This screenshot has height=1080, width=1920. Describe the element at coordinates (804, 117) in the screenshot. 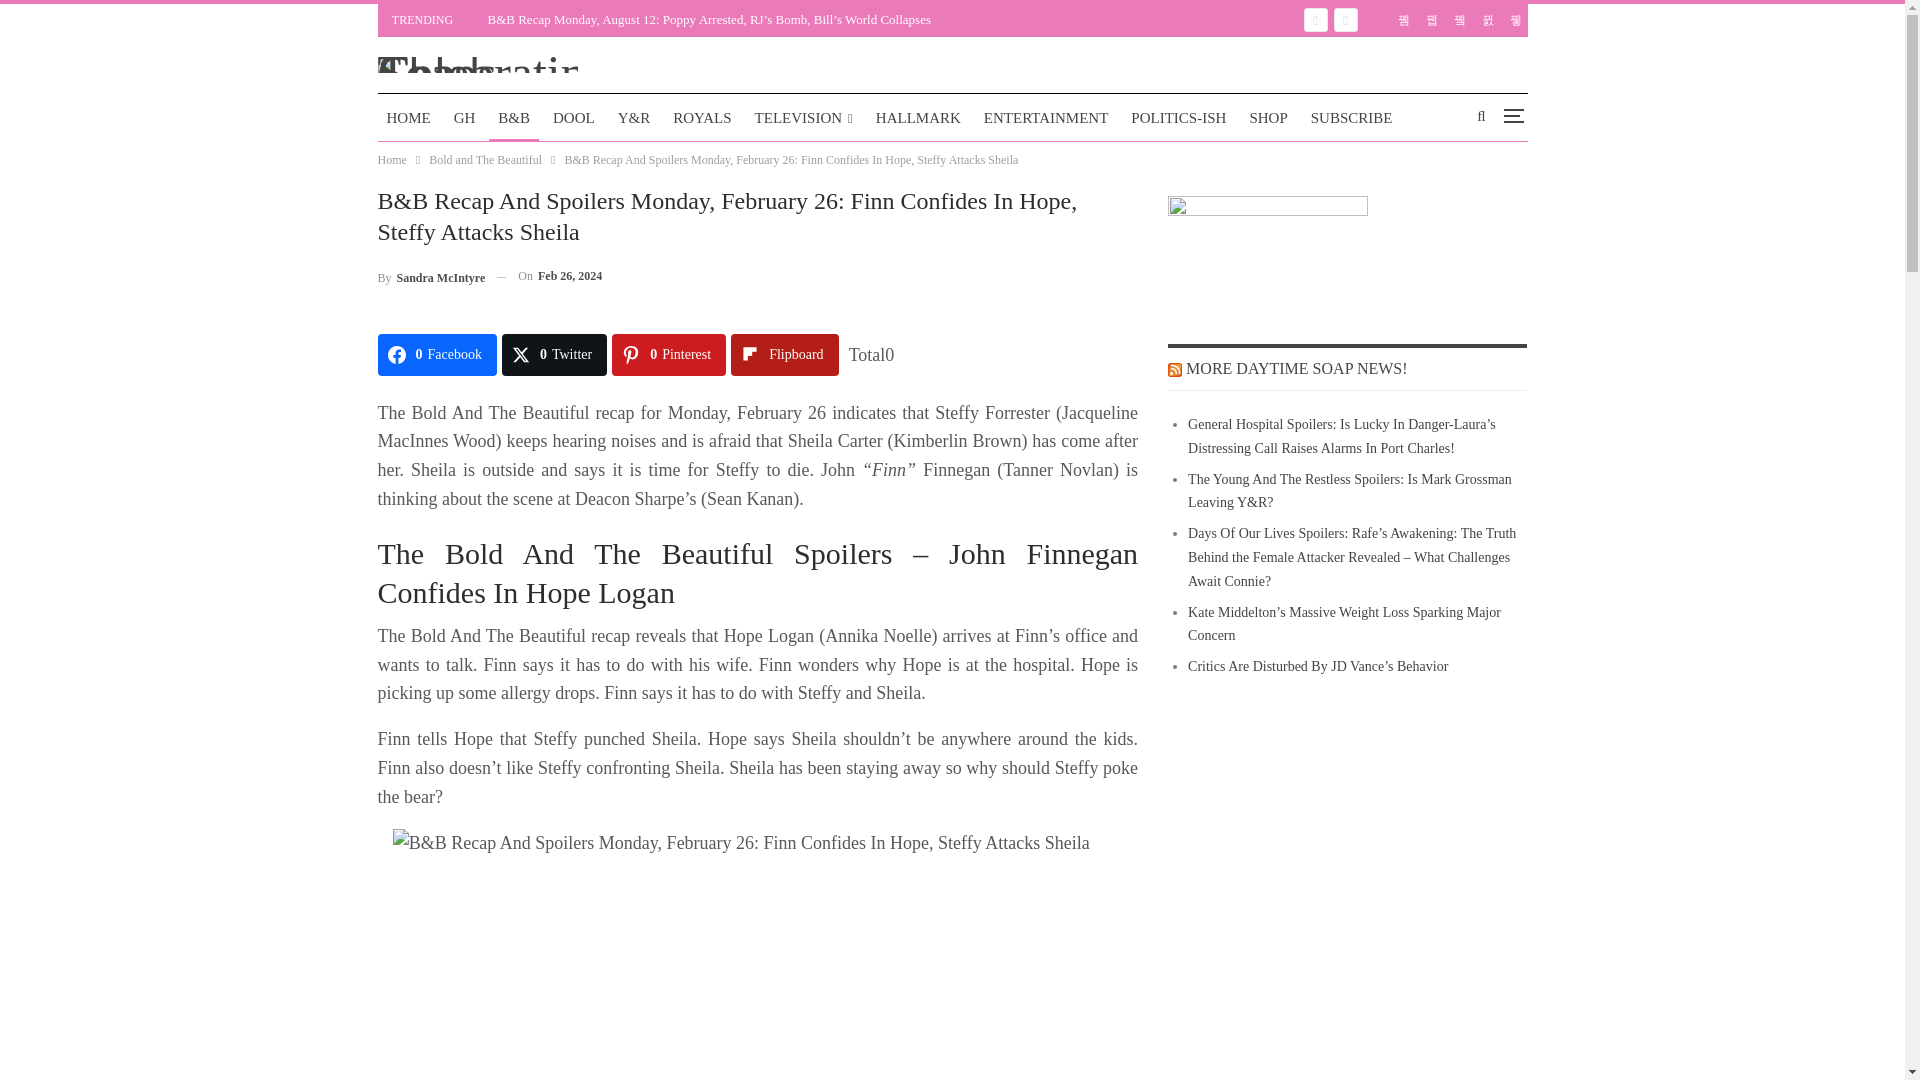

I see `TELEVISION` at that location.